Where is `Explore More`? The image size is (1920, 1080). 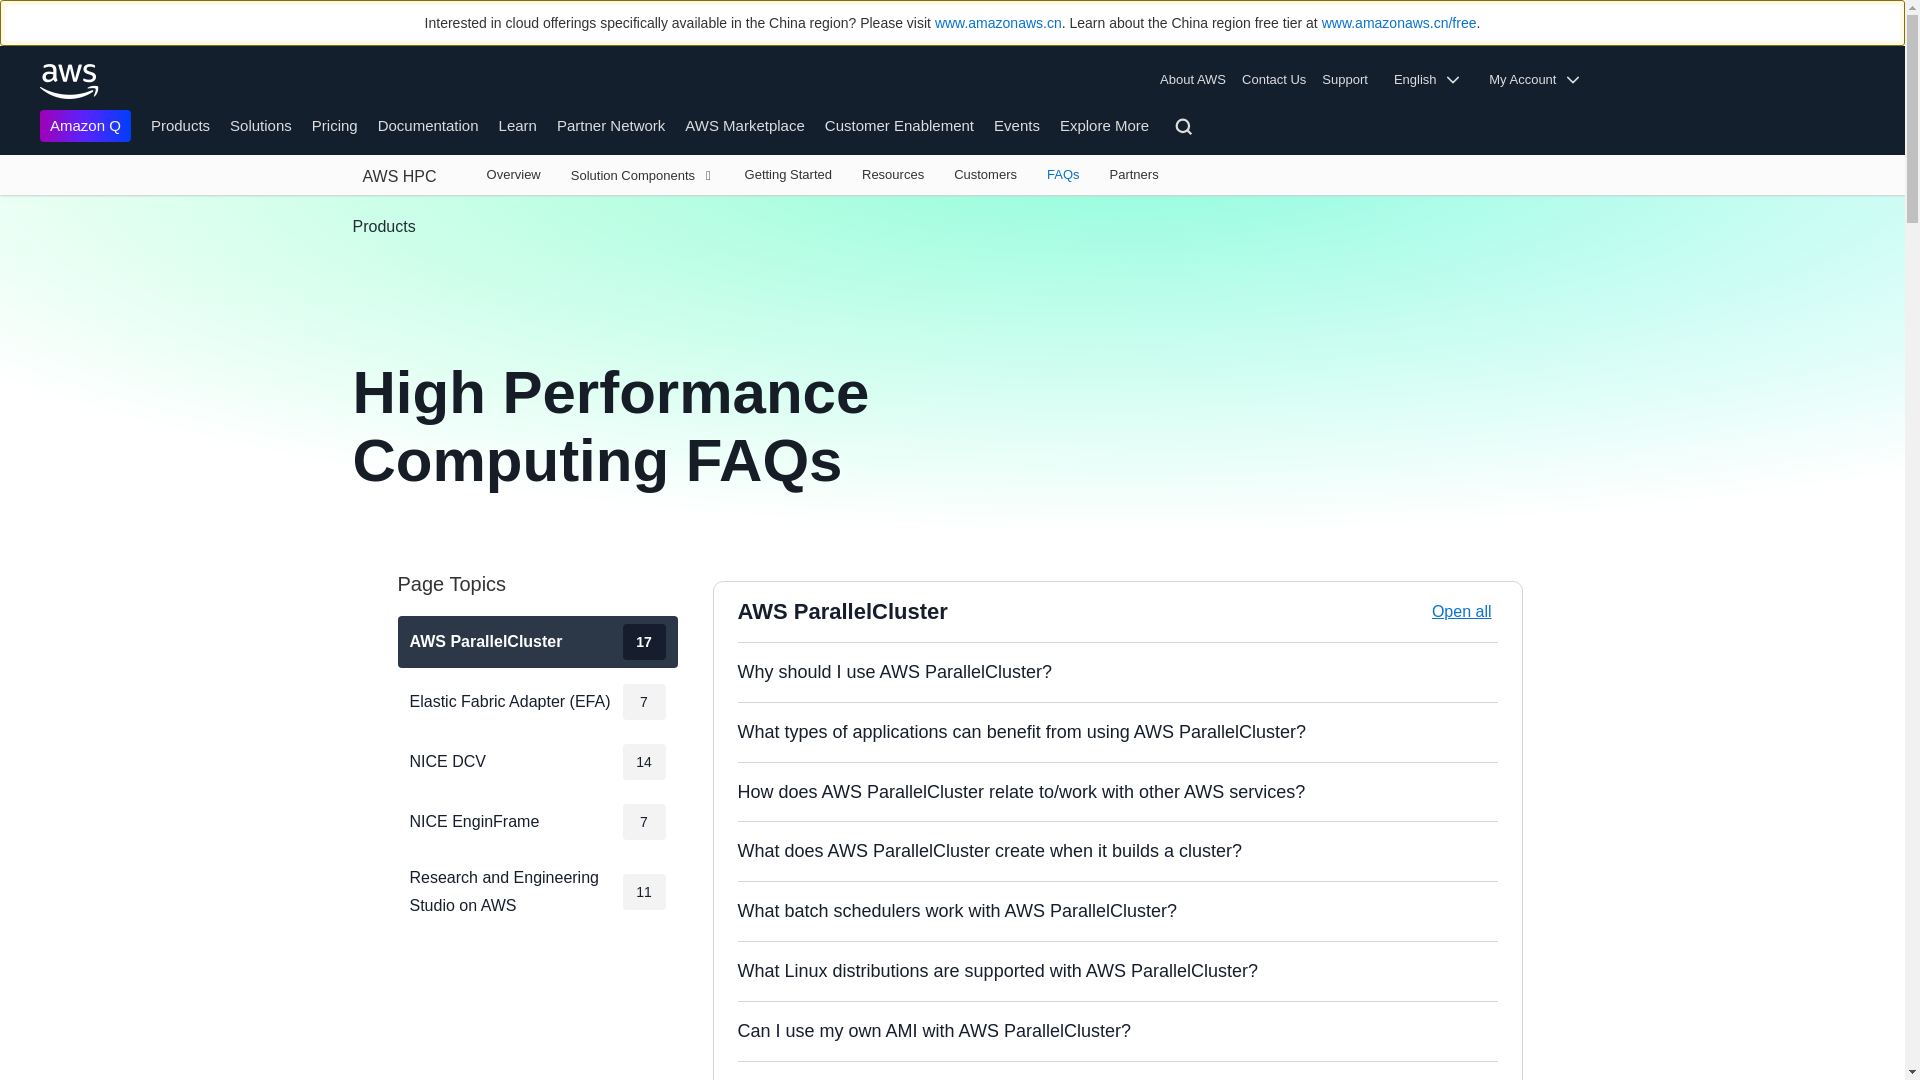 Explore More is located at coordinates (1104, 124).